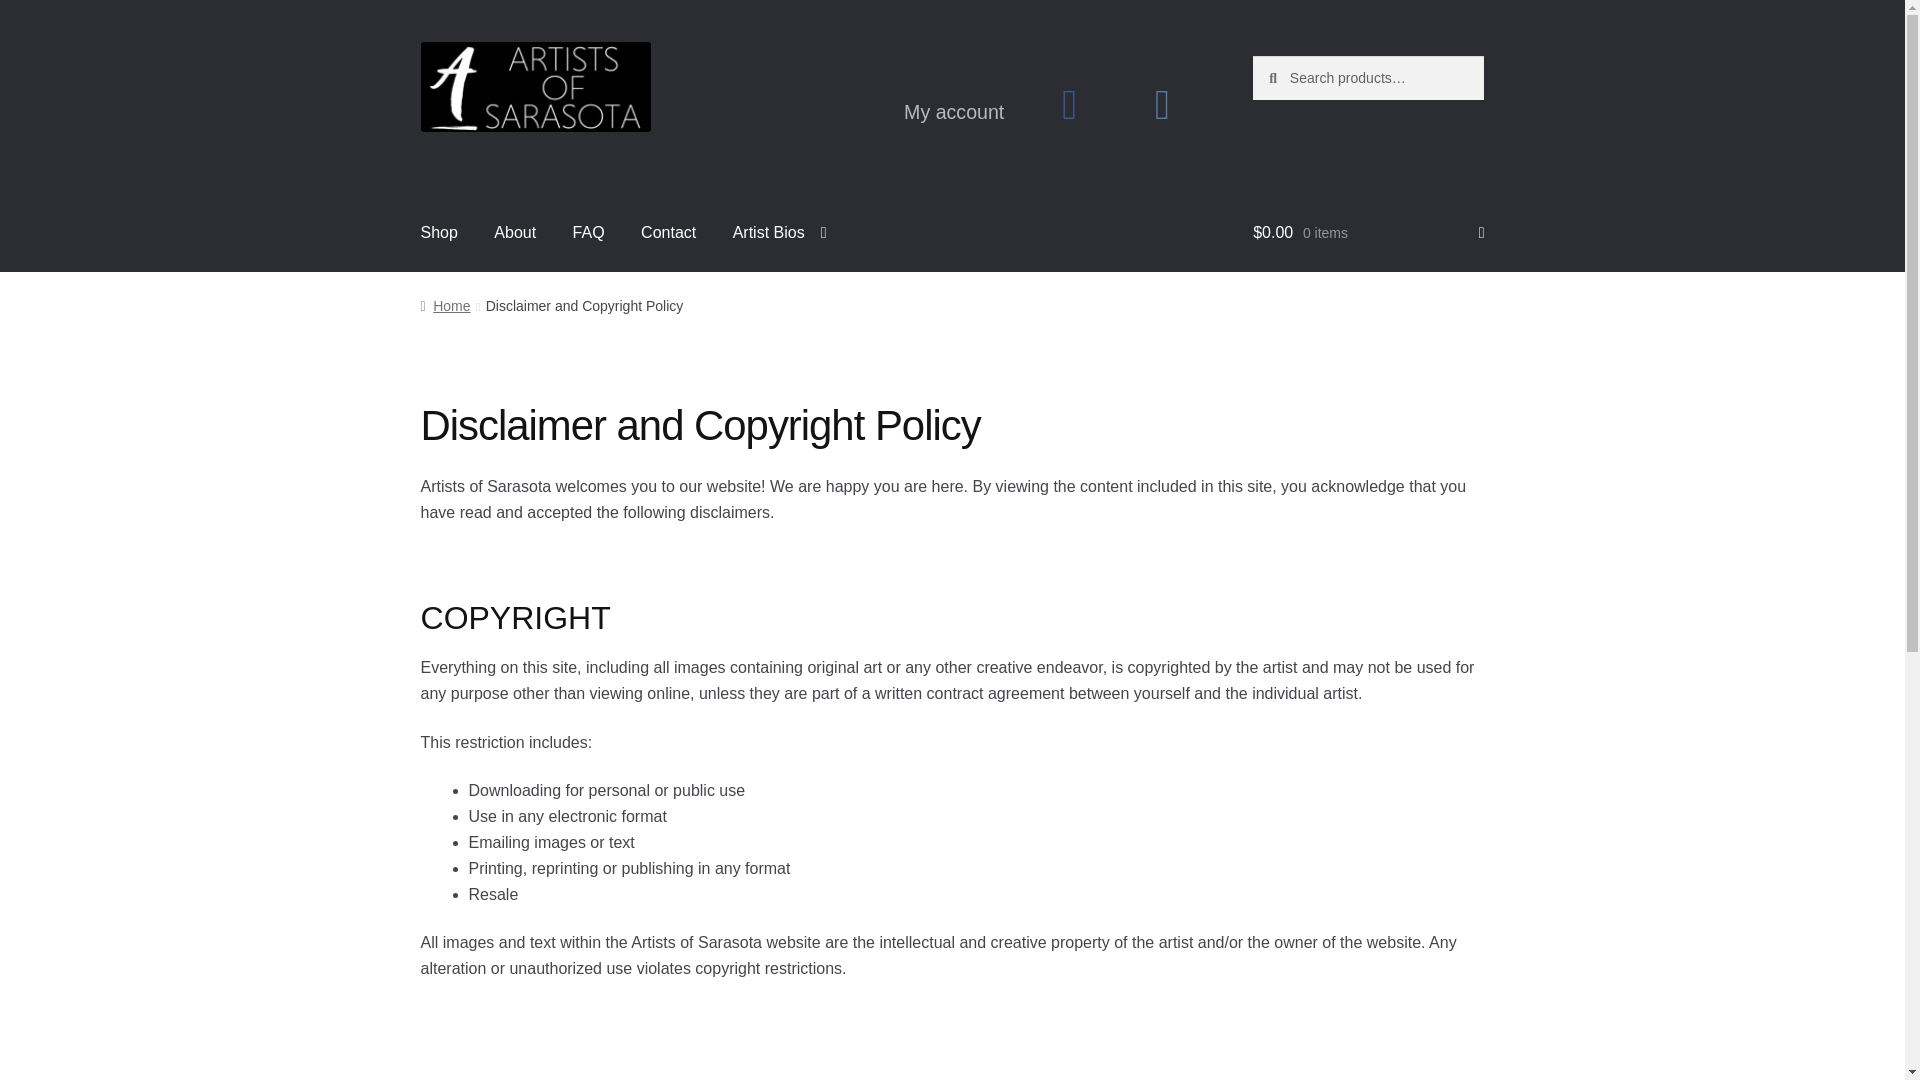 The width and height of the screenshot is (1920, 1080). I want to click on My account, so click(954, 112).